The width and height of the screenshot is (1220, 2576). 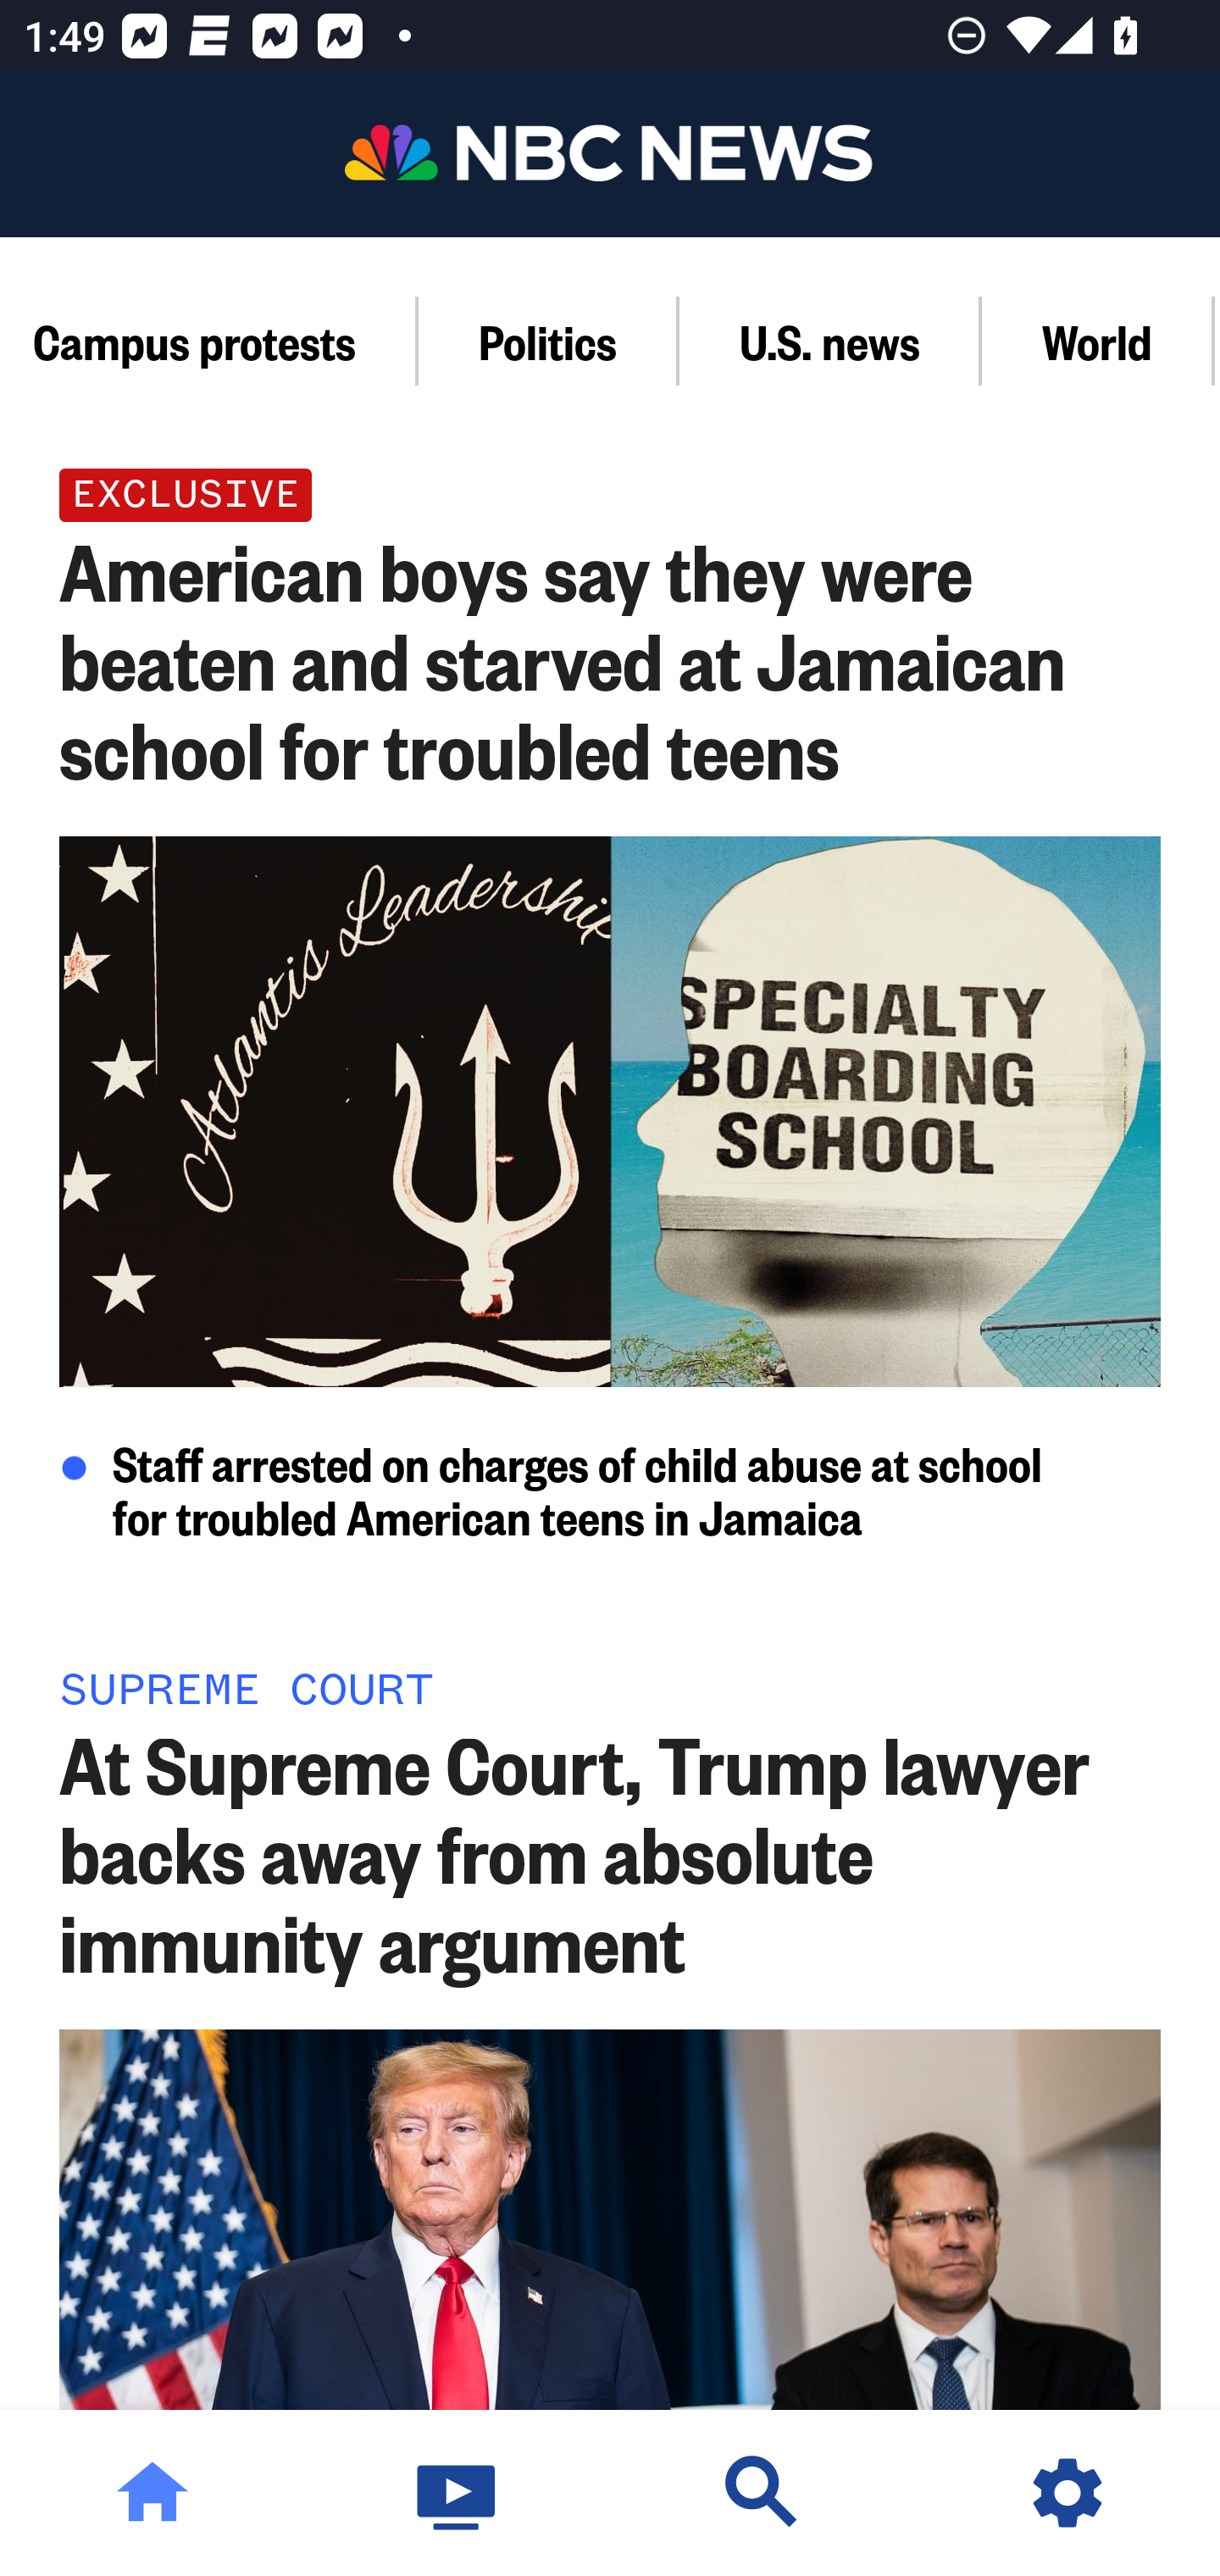 What do you see at coordinates (549, 341) in the screenshot?
I see `Politics Section,Politics` at bounding box center [549, 341].